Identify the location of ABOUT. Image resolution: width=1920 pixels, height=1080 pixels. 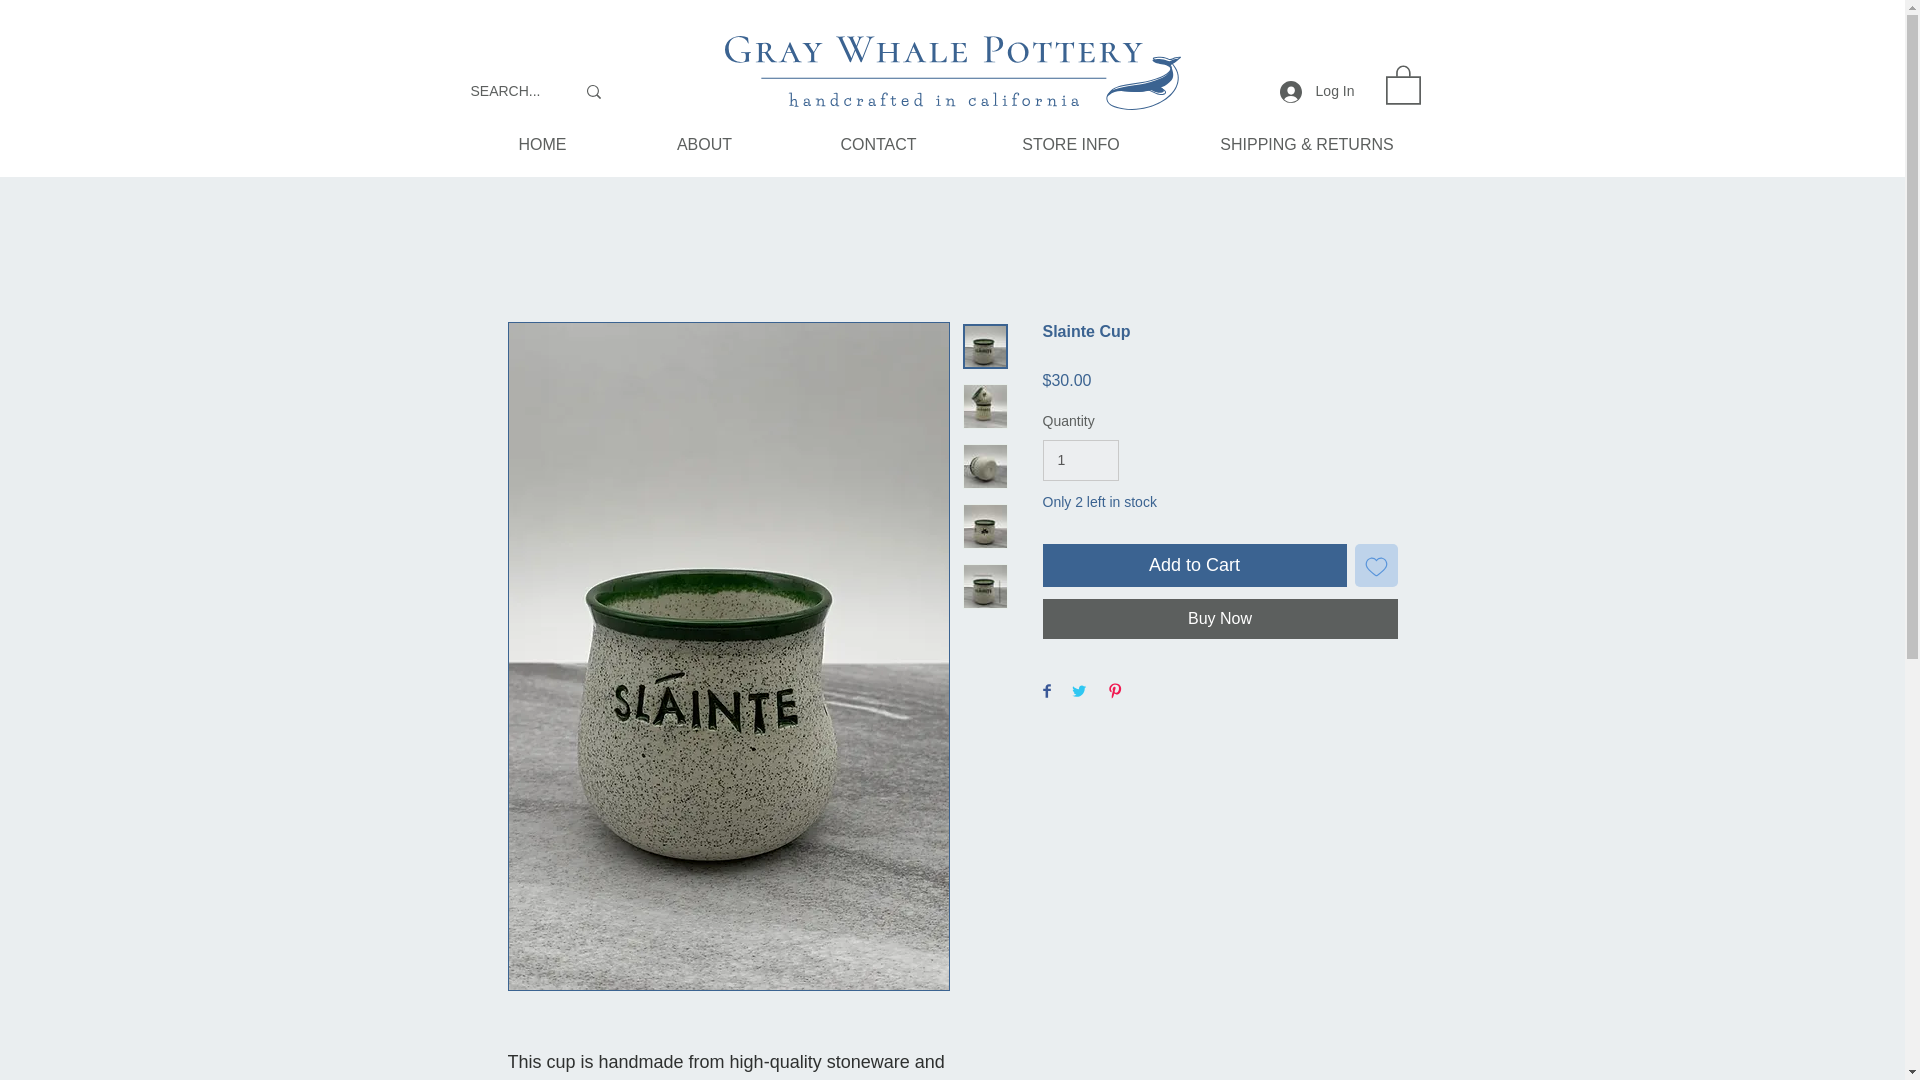
(704, 144).